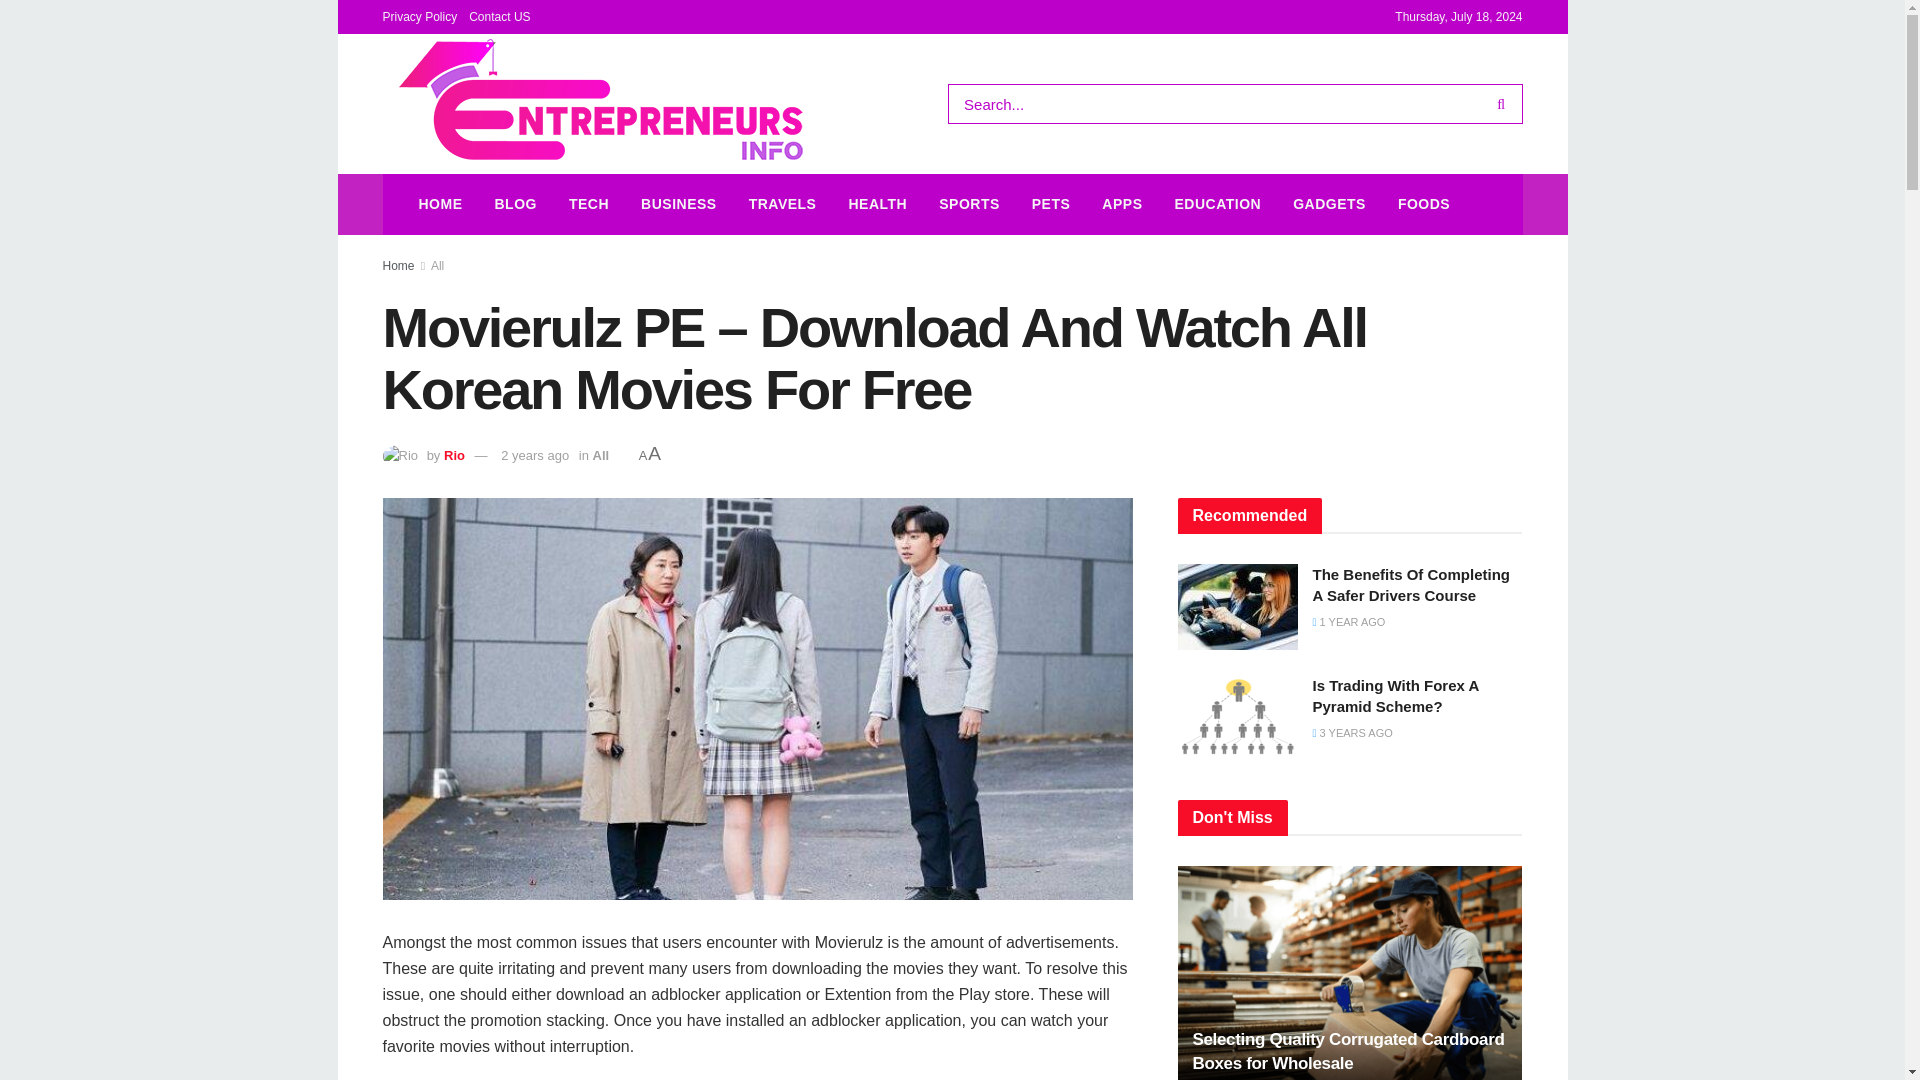  Describe the element at coordinates (588, 204) in the screenshot. I see `TECH` at that location.